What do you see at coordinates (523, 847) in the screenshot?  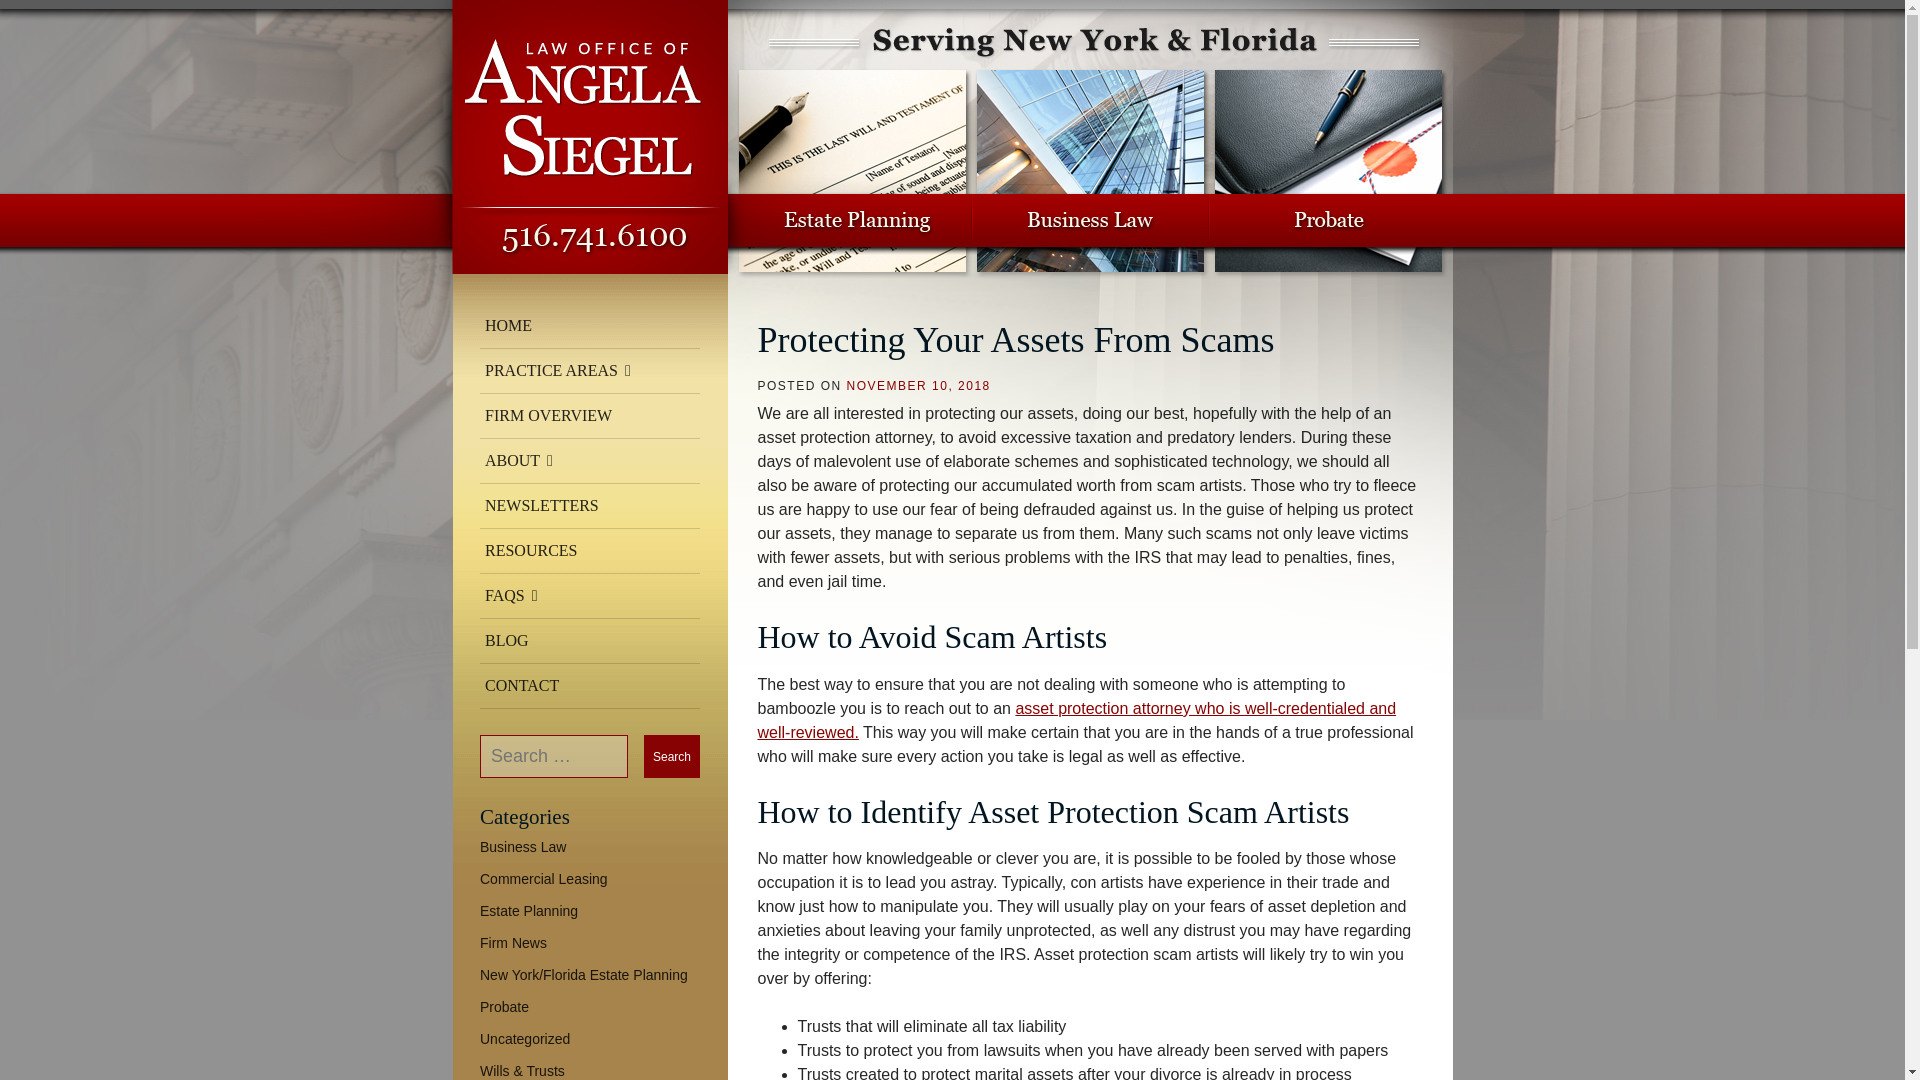 I see `Business Law` at bounding box center [523, 847].